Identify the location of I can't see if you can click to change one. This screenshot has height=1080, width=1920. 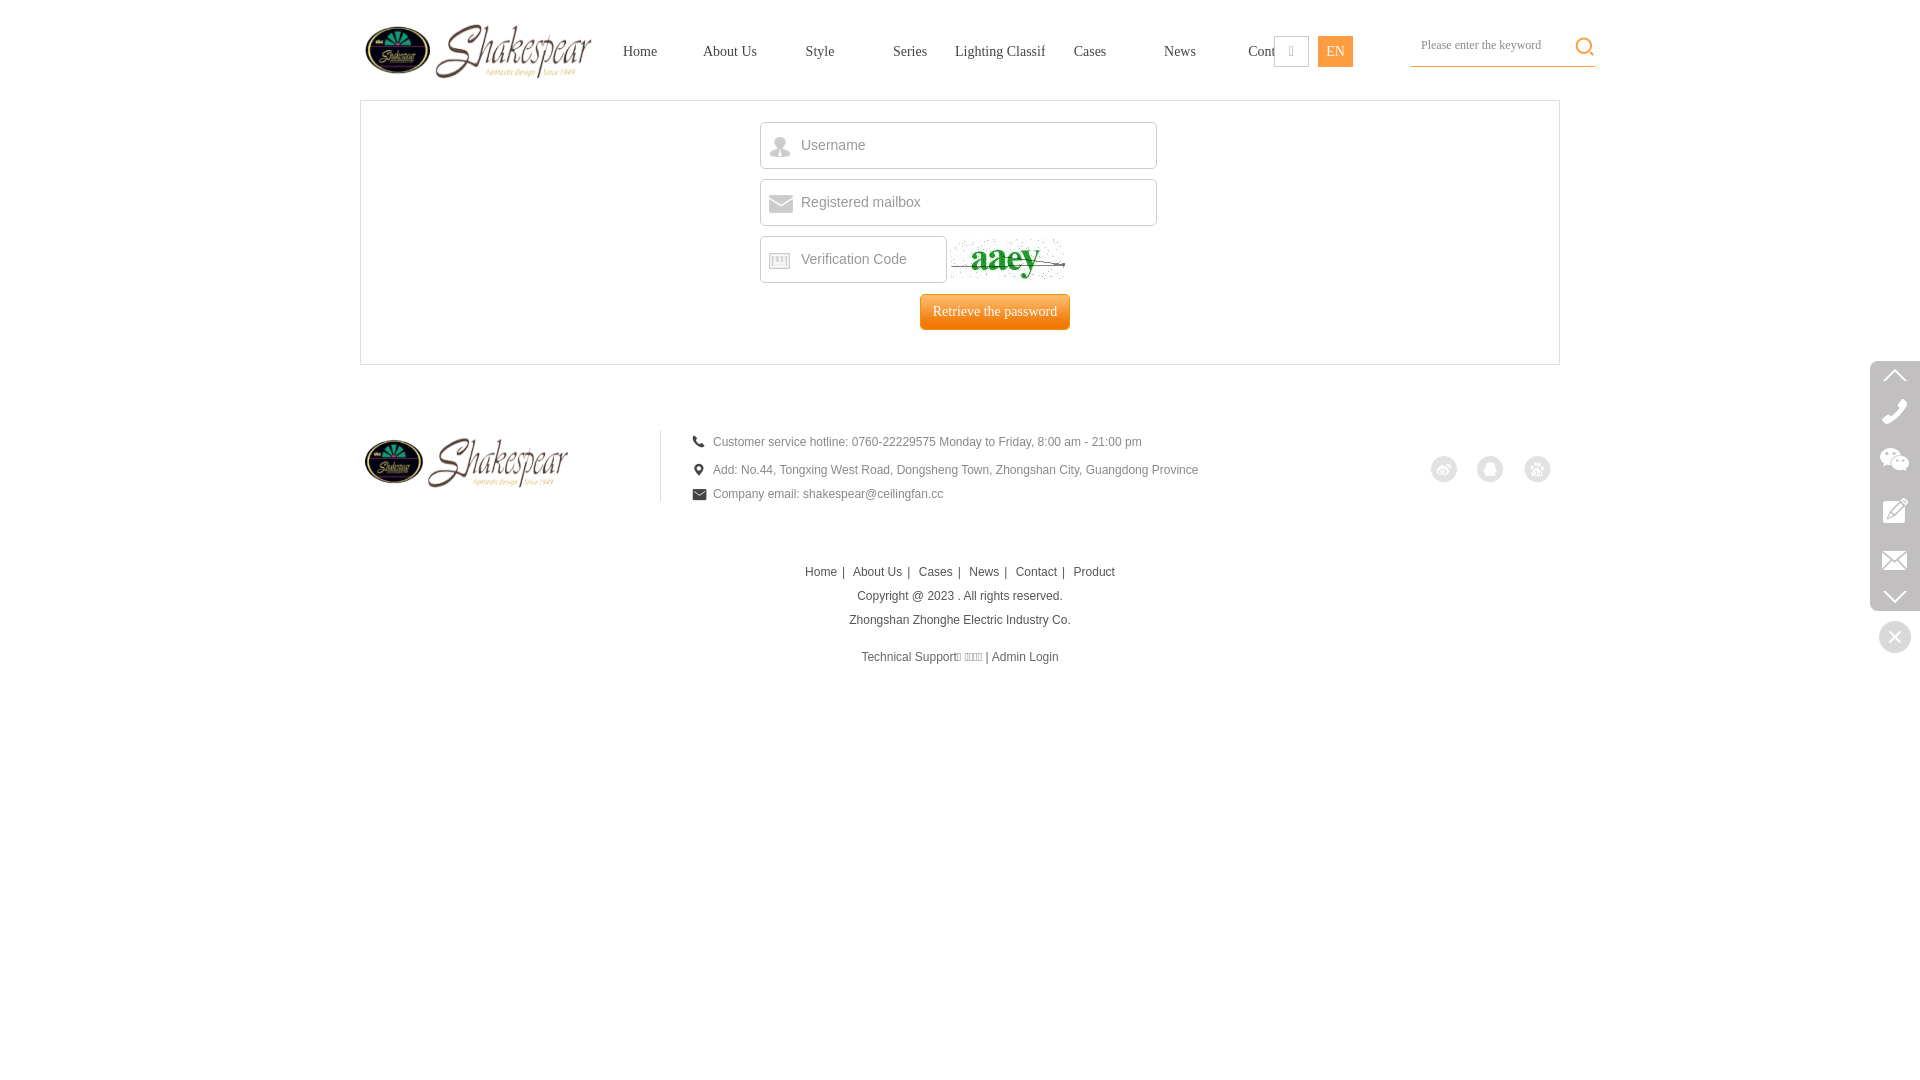
(1008, 262).